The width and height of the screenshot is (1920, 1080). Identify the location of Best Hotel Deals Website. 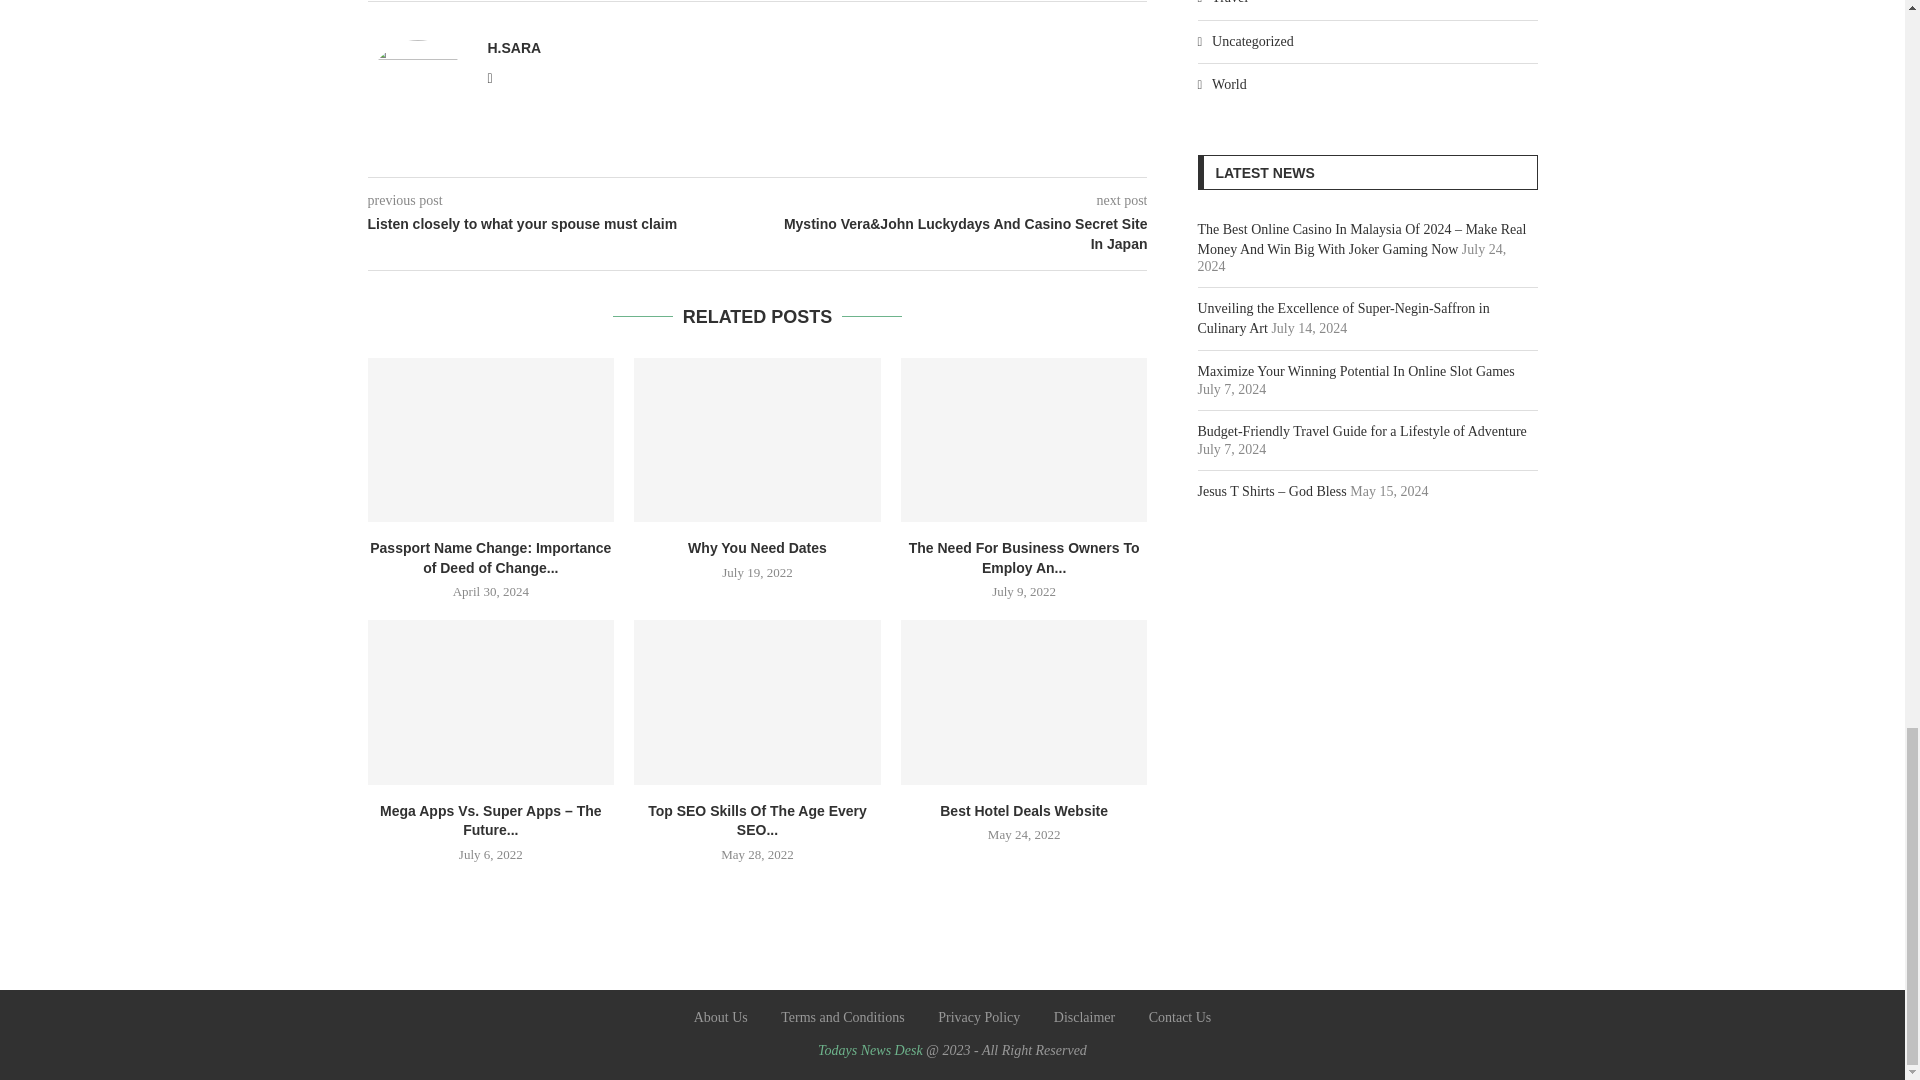
(1024, 702).